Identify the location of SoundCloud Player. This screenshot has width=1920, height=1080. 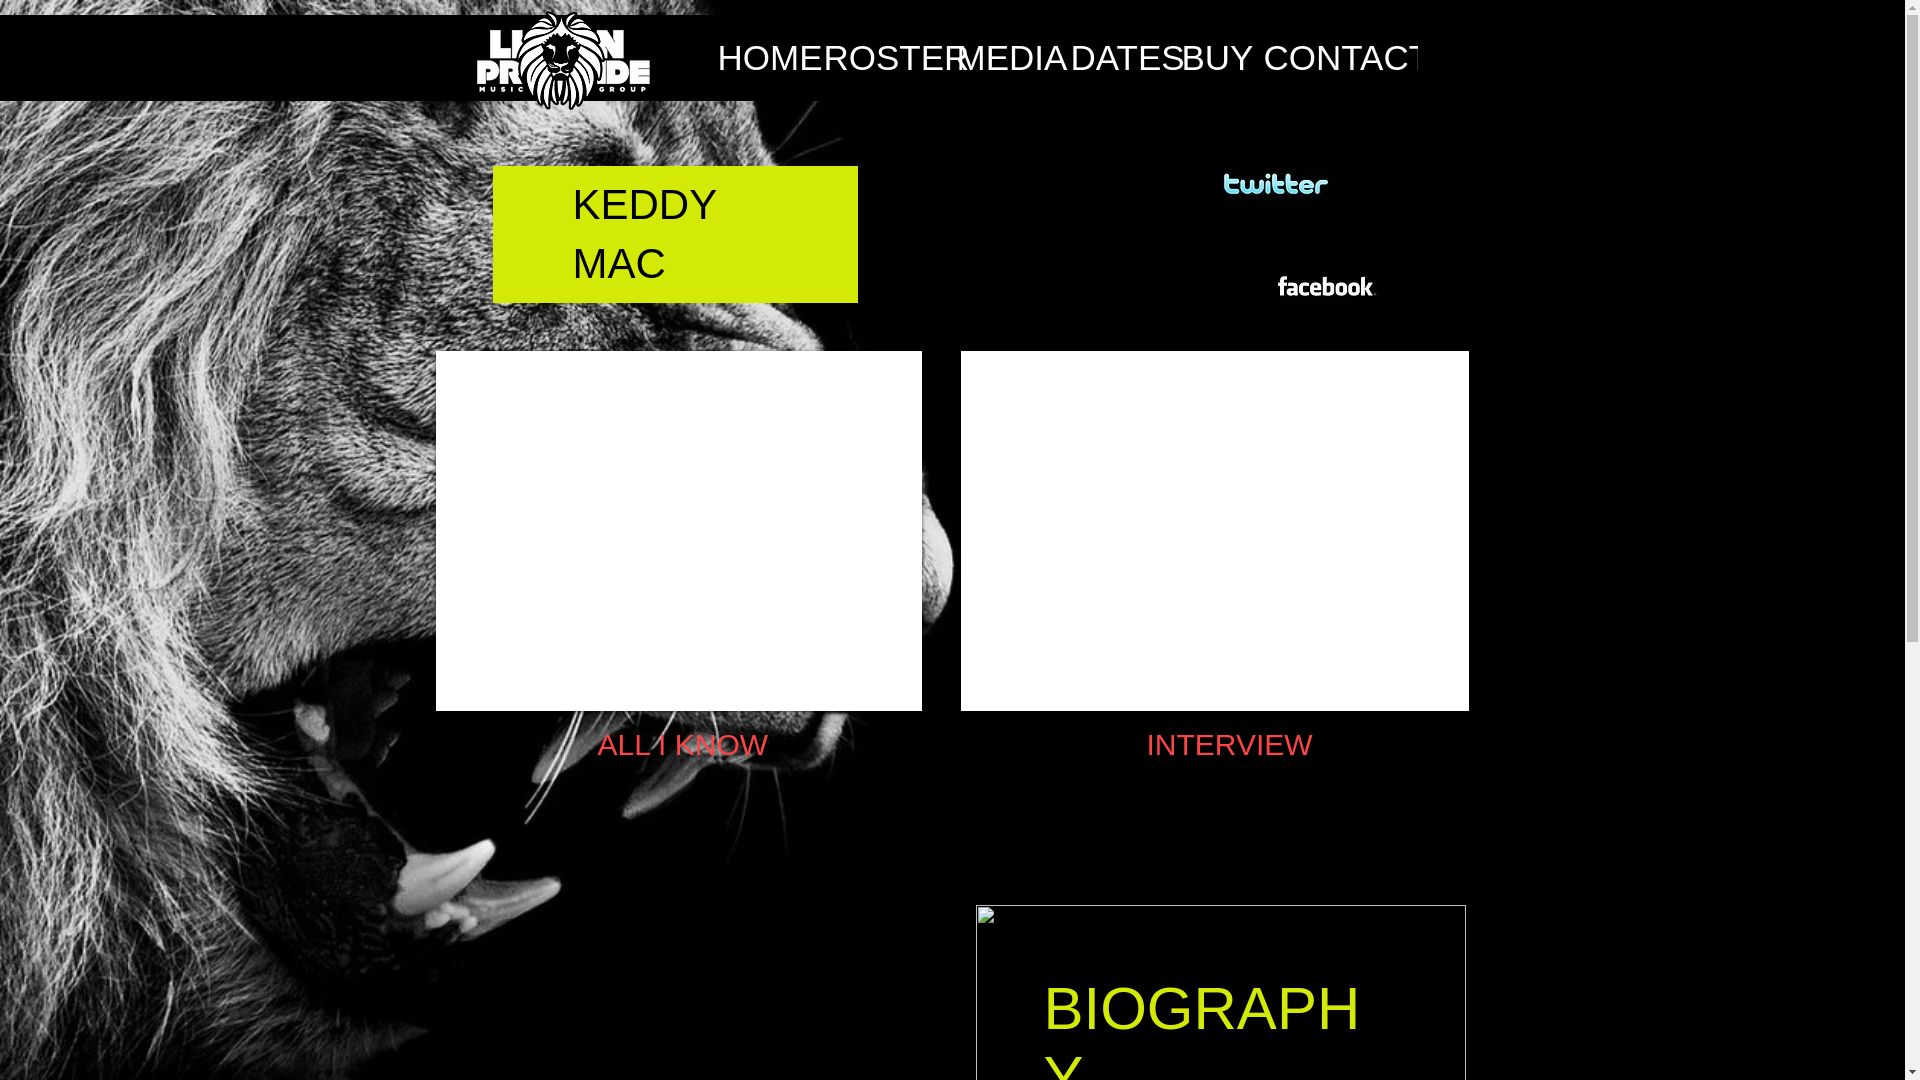
(701, 856).